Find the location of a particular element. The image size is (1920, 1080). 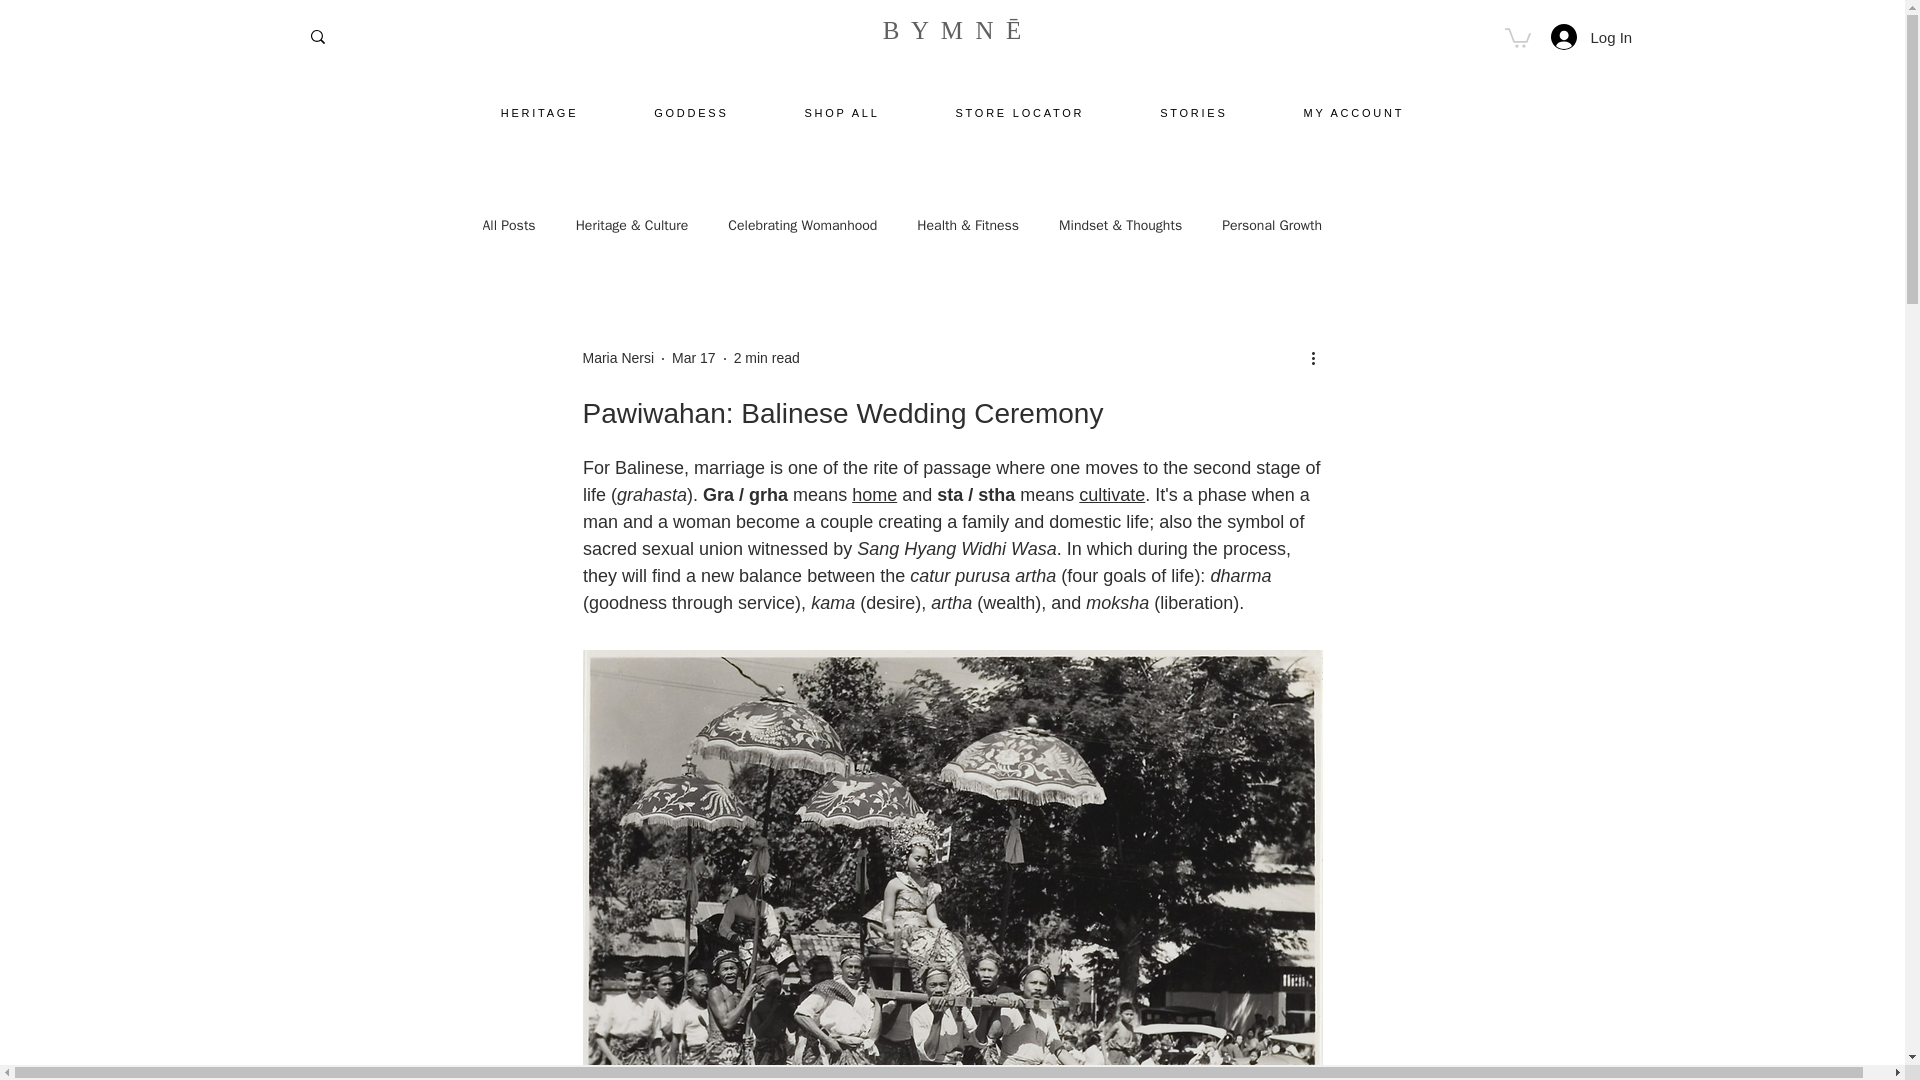

HERITAGE is located at coordinates (539, 112).